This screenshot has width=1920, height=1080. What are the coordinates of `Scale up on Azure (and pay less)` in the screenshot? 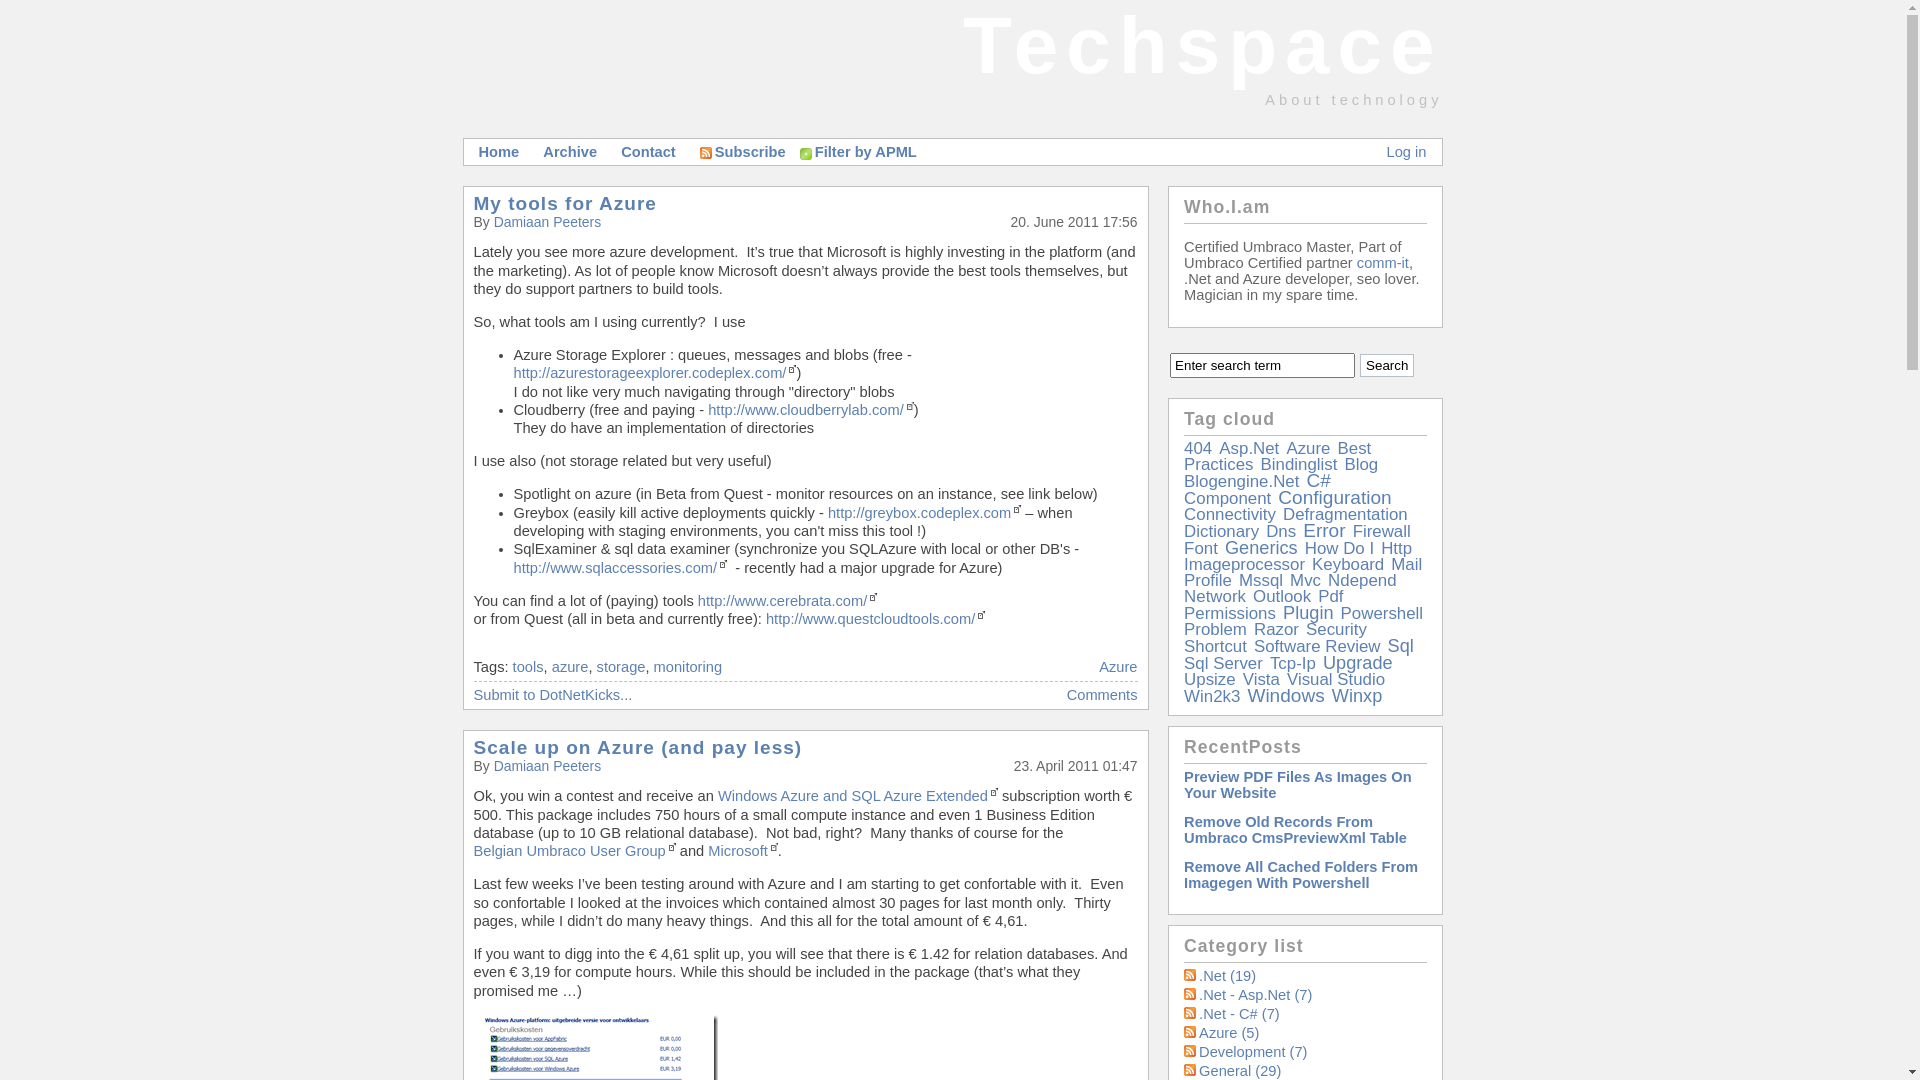 It's located at (638, 748).